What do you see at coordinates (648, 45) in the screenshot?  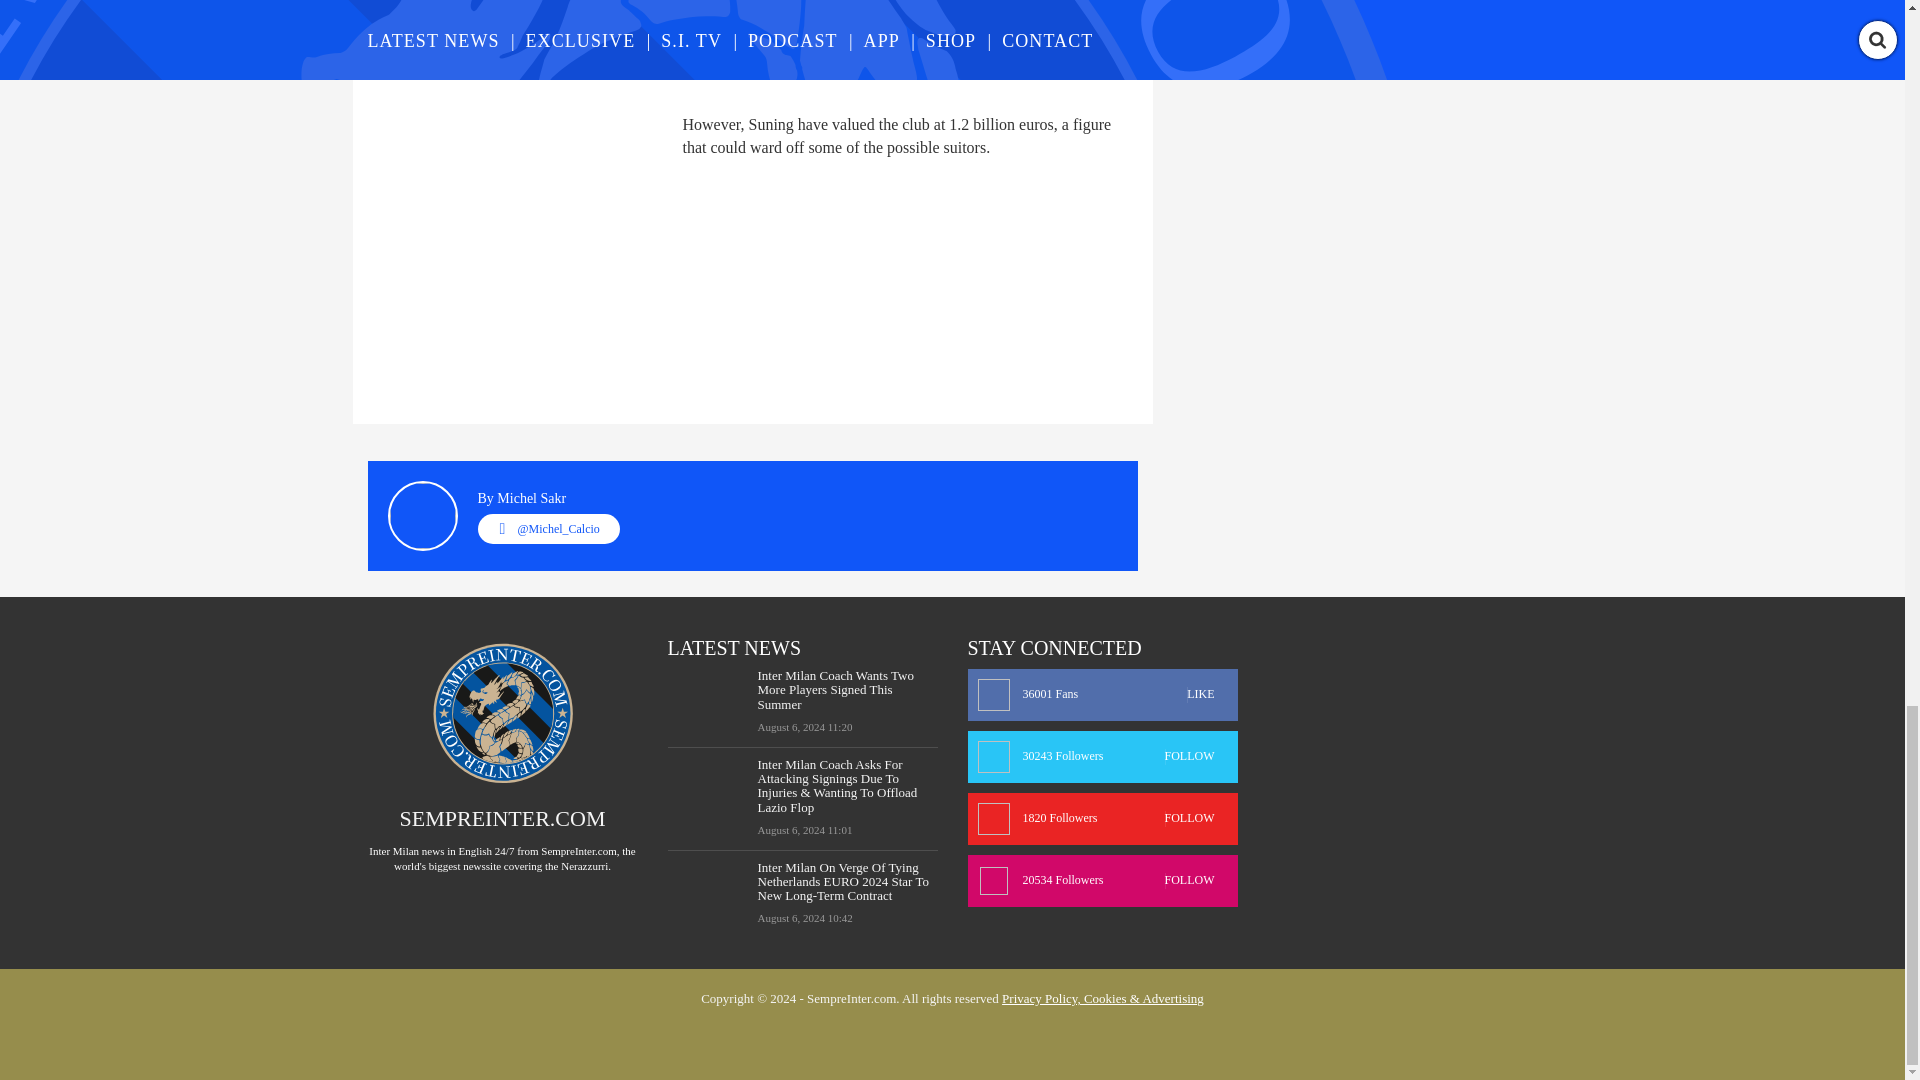 I see `YouTube video player` at bounding box center [648, 45].